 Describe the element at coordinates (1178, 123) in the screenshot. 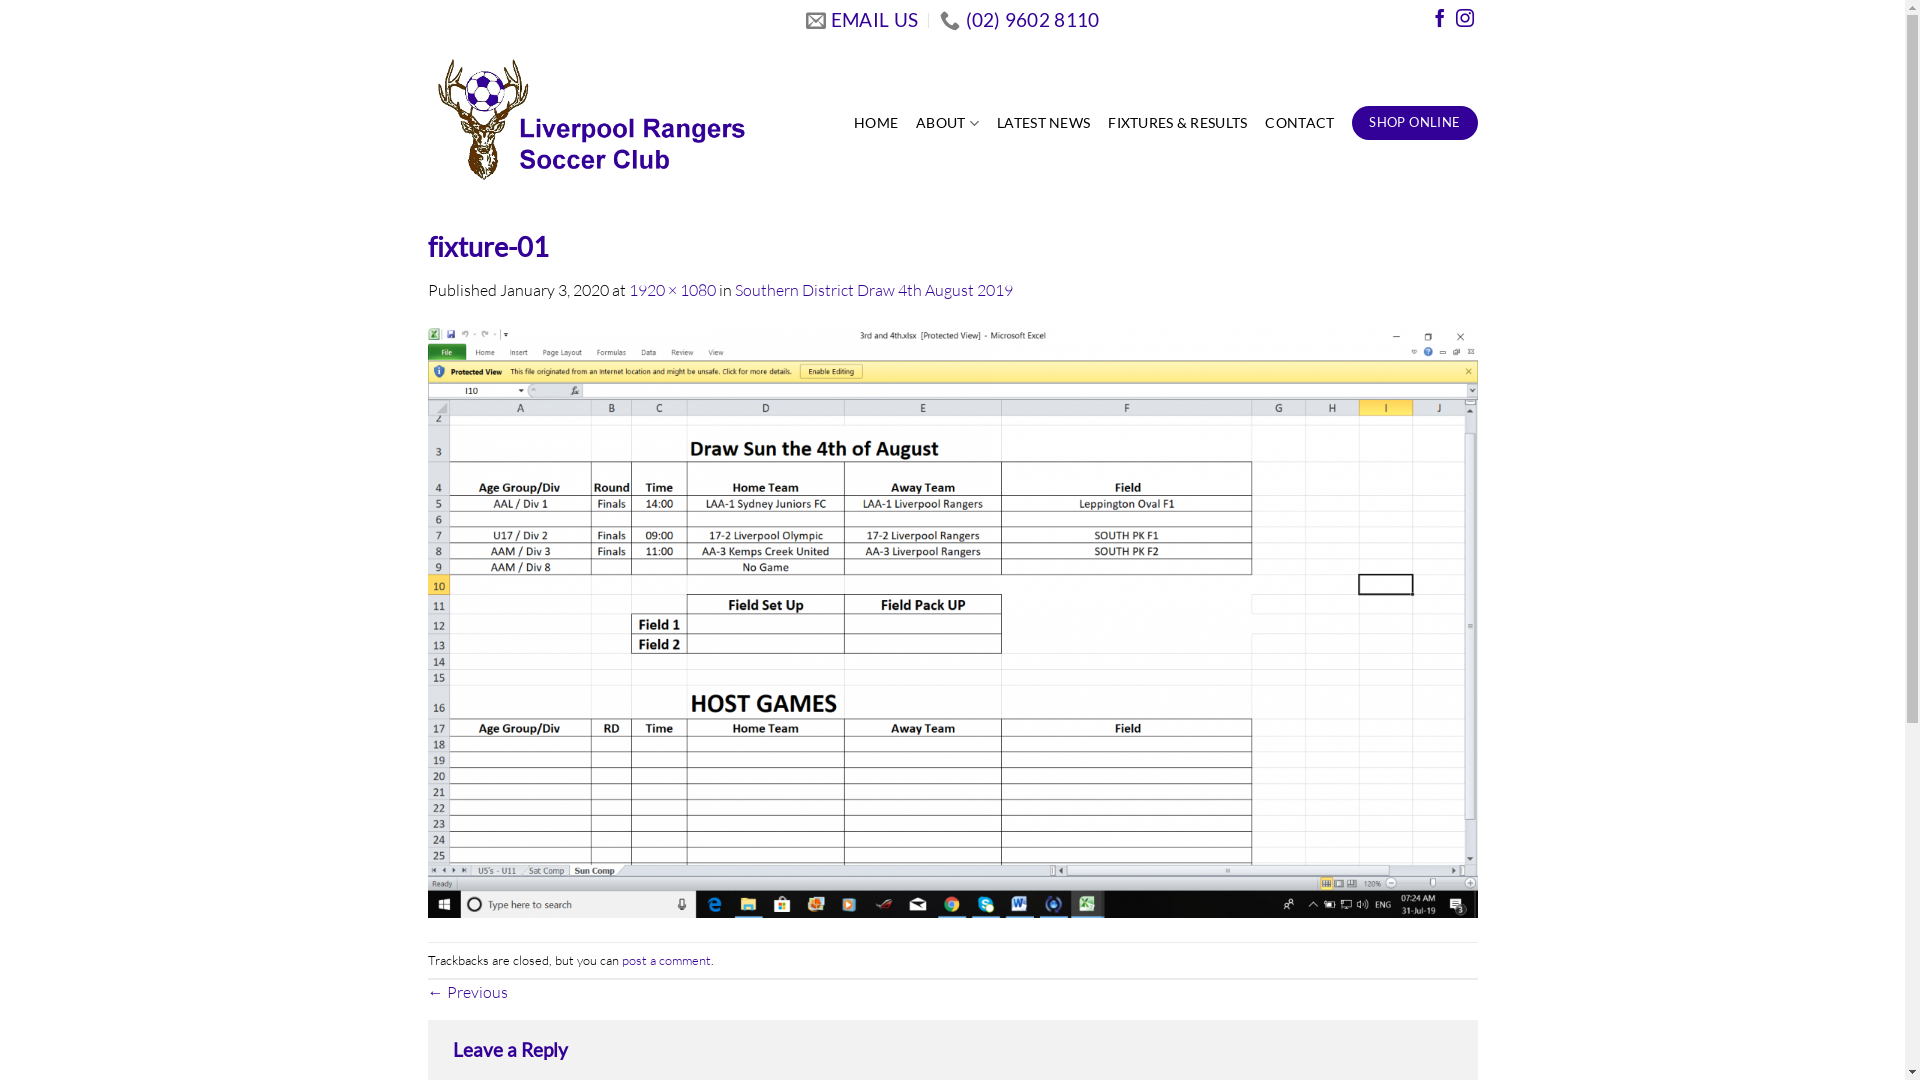

I see `FIXTURES & RESULTS` at that location.